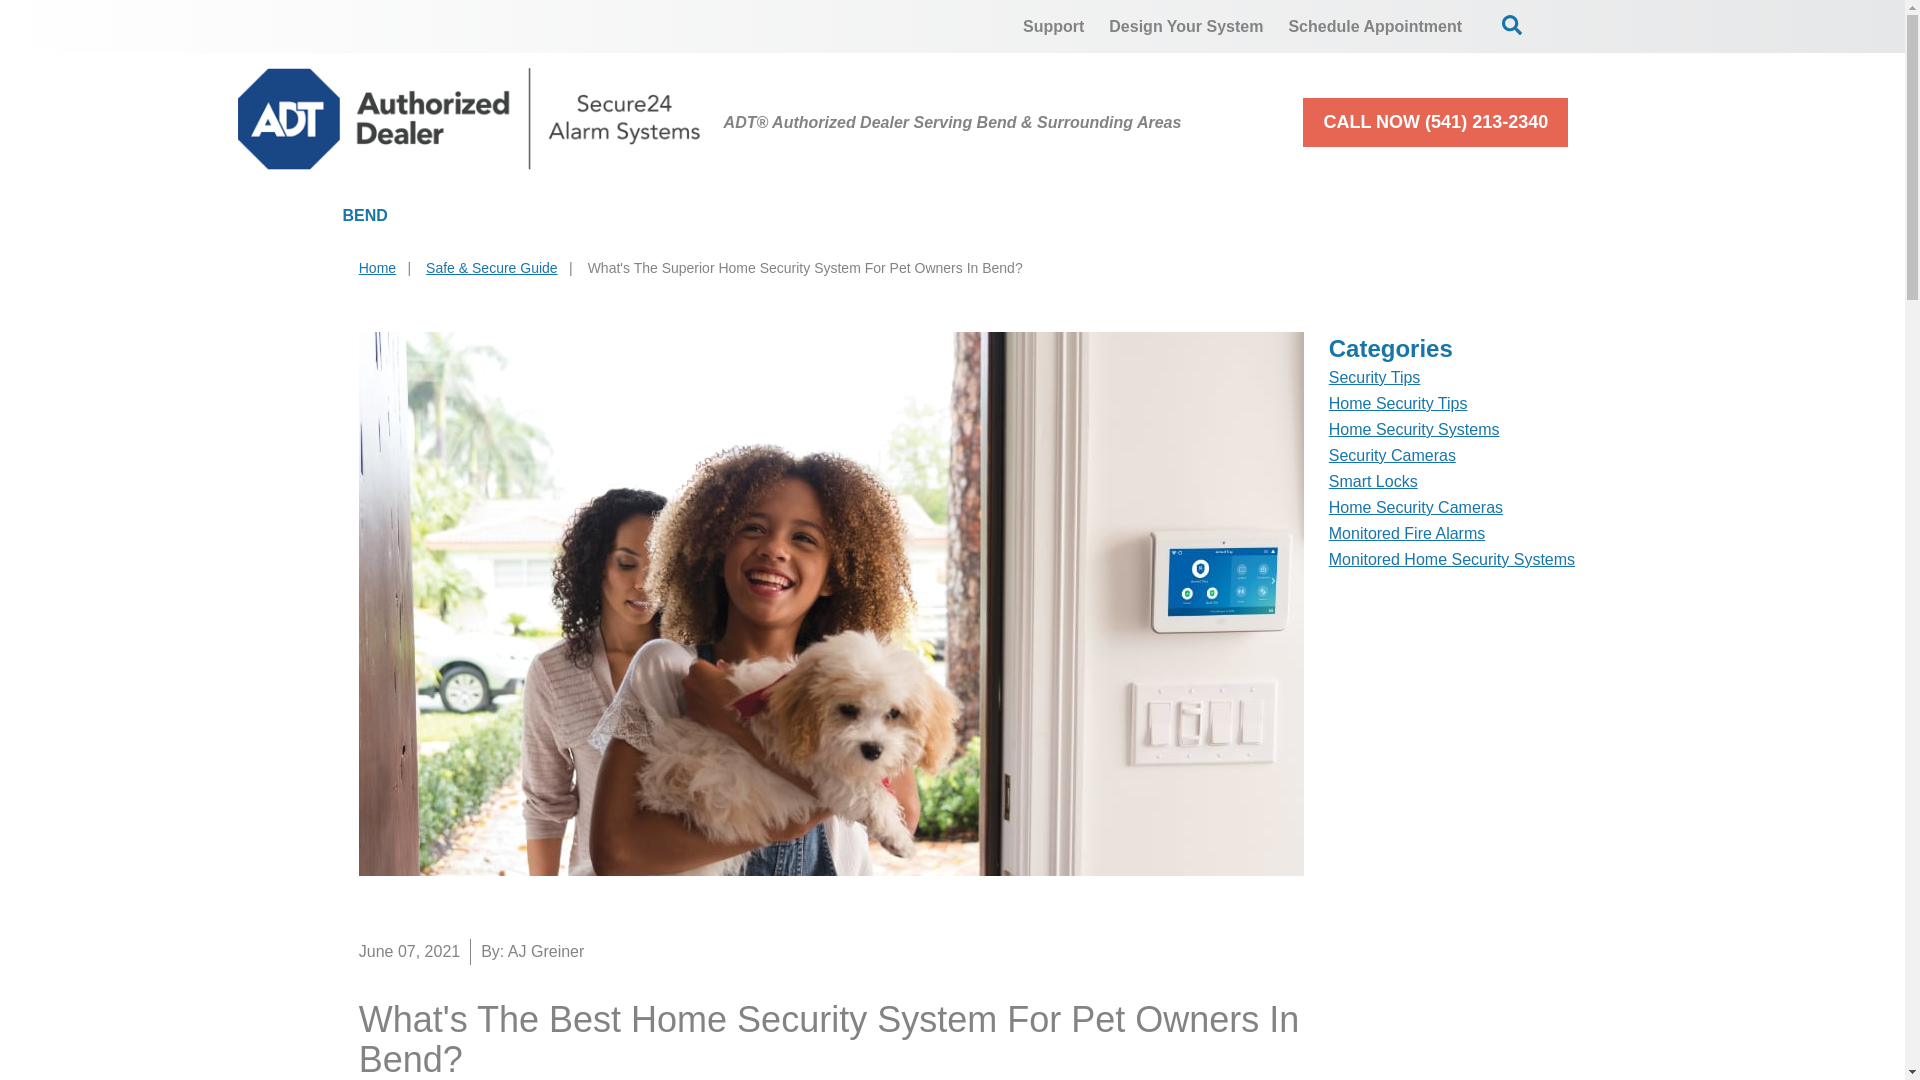 The image size is (1920, 1080). Describe the element at coordinates (1185, 26) in the screenshot. I see `Design Your System` at that location.